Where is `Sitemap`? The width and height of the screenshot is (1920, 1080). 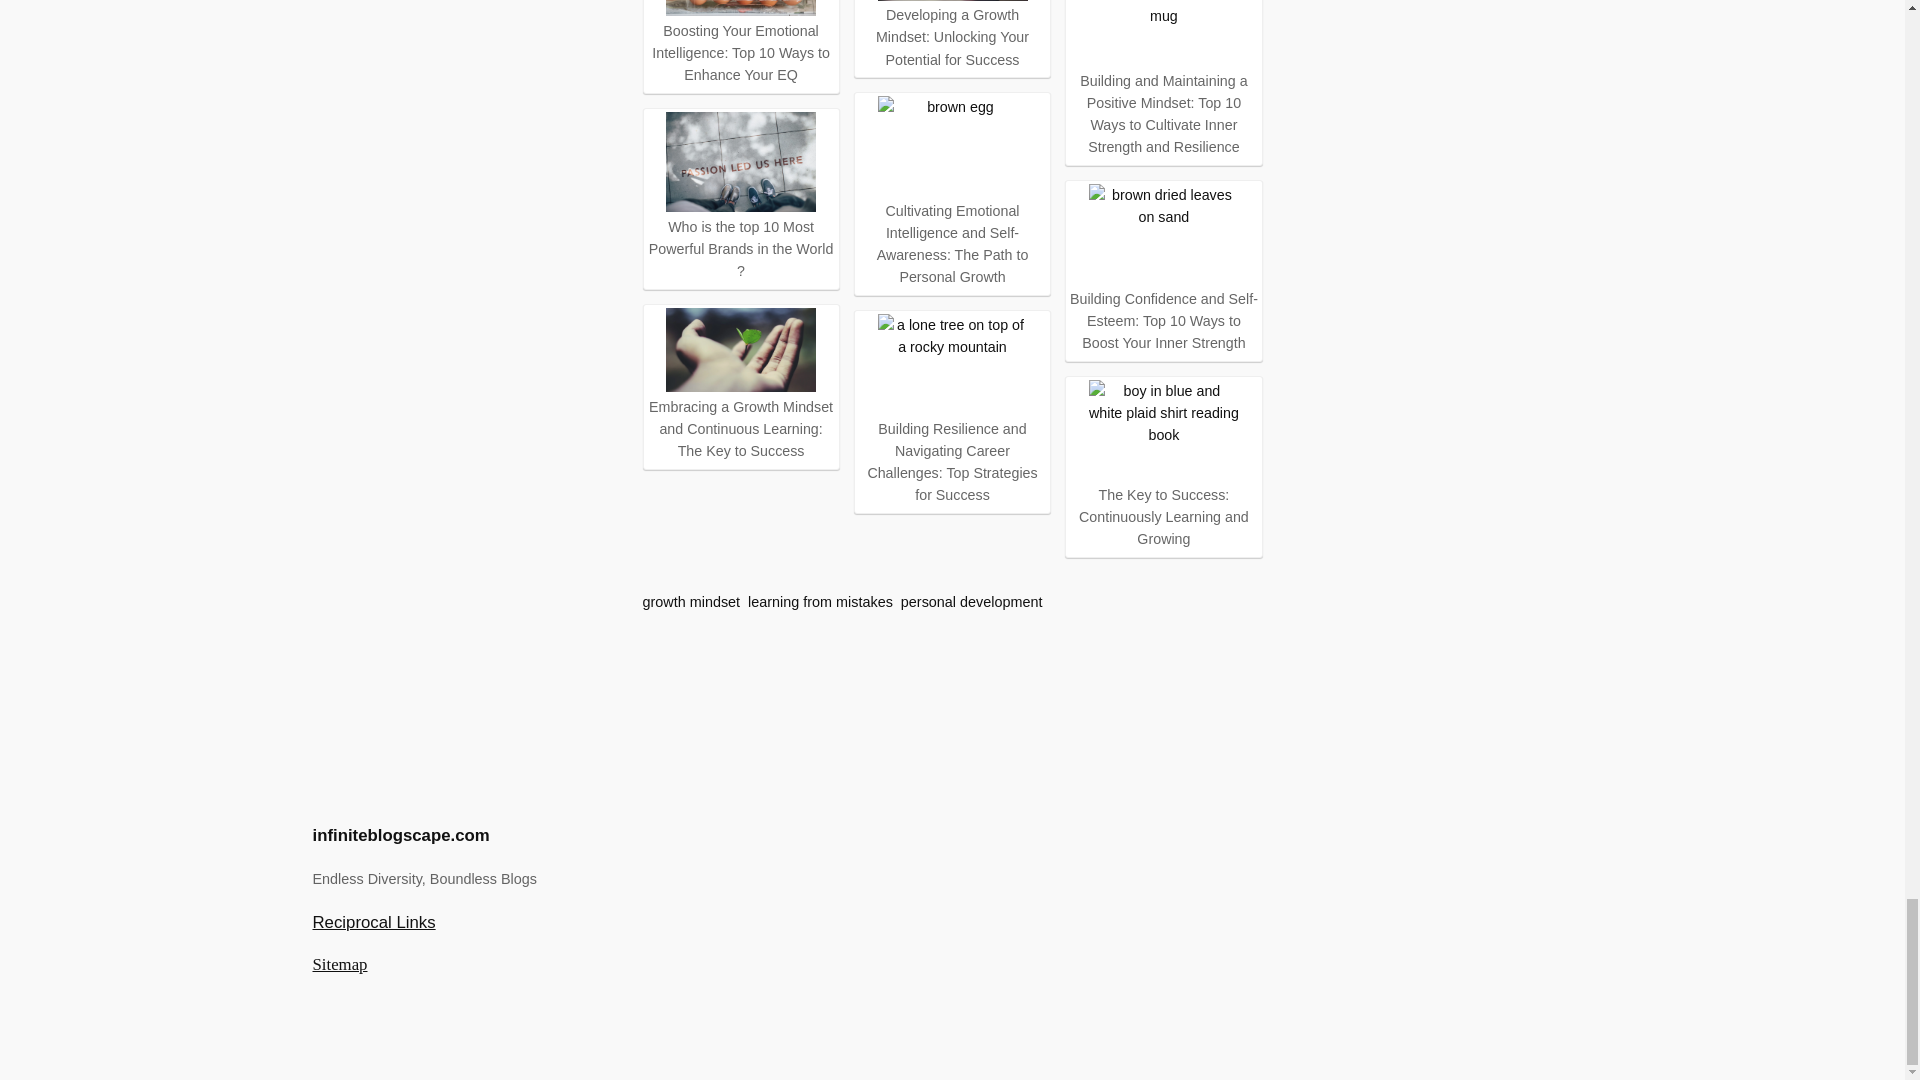 Sitemap is located at coordinates (338, 964).